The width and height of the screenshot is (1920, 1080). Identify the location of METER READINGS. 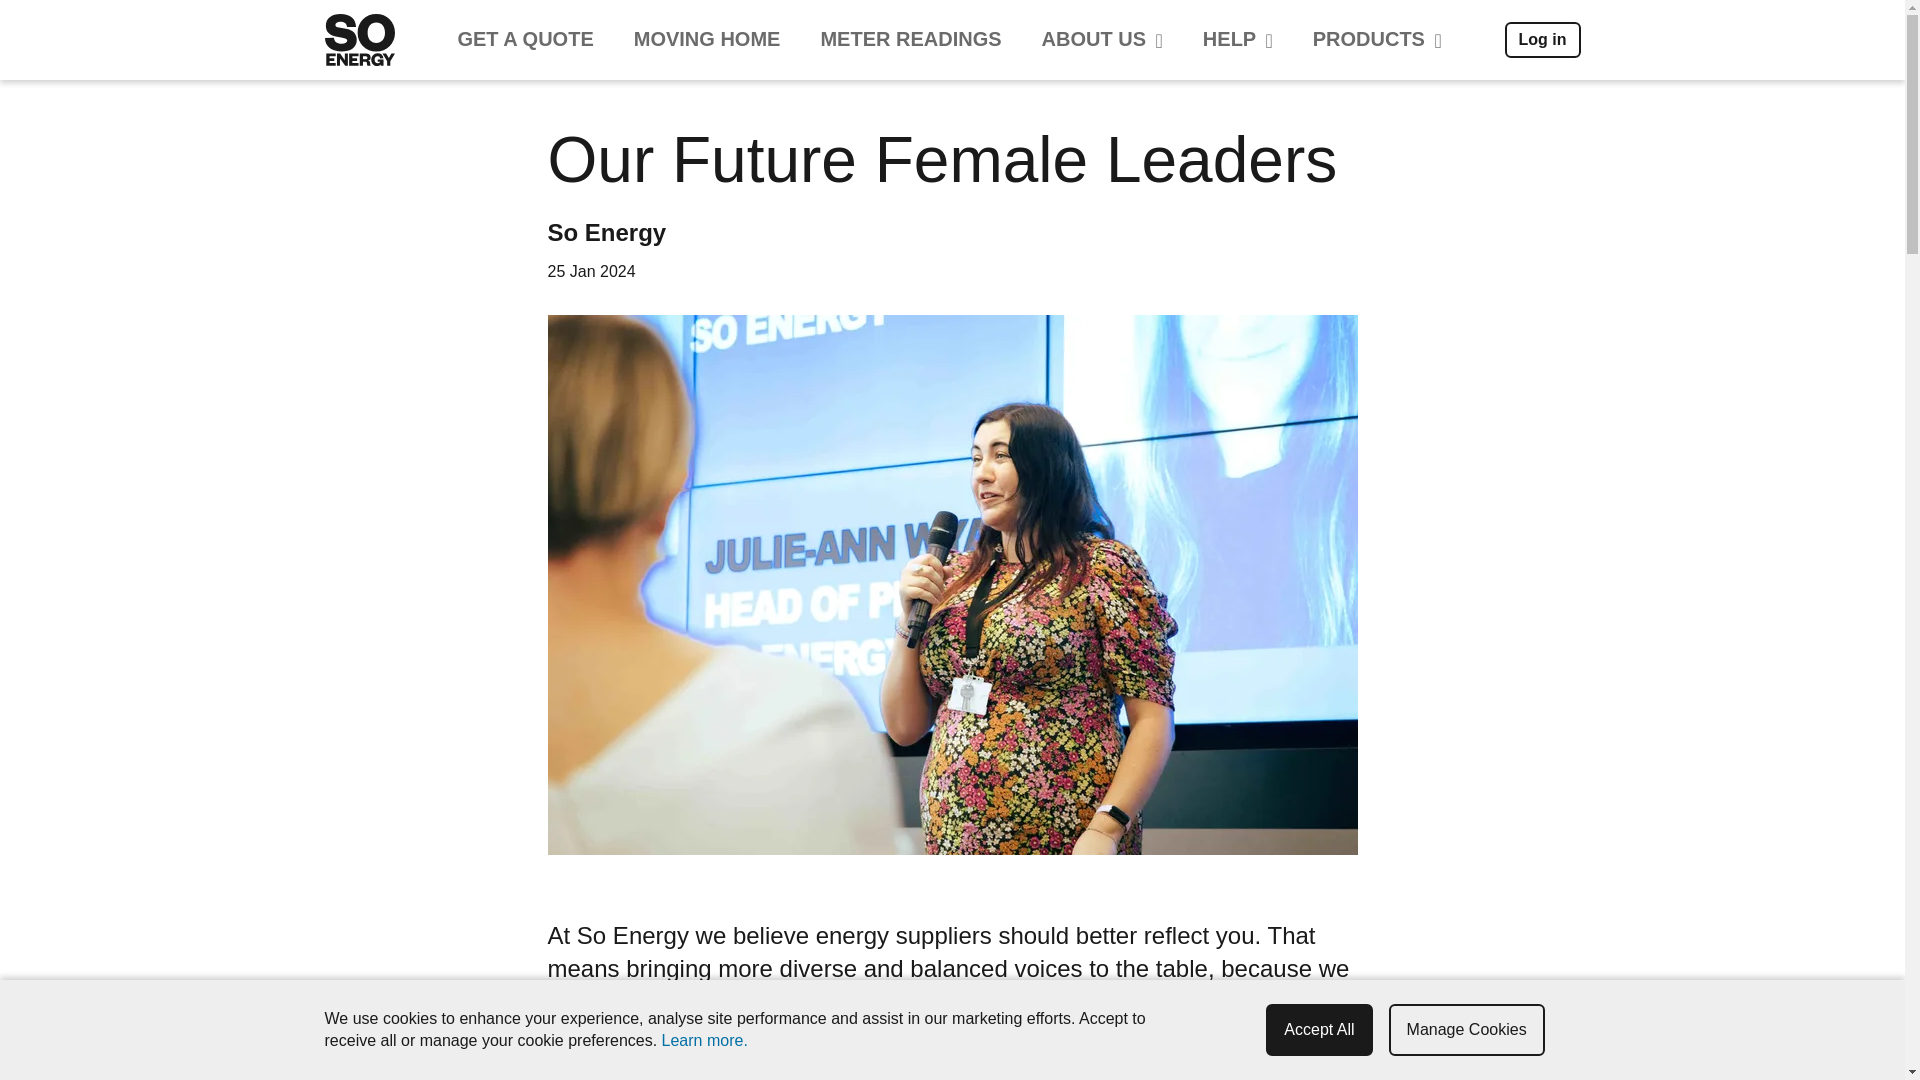
(910, 40).